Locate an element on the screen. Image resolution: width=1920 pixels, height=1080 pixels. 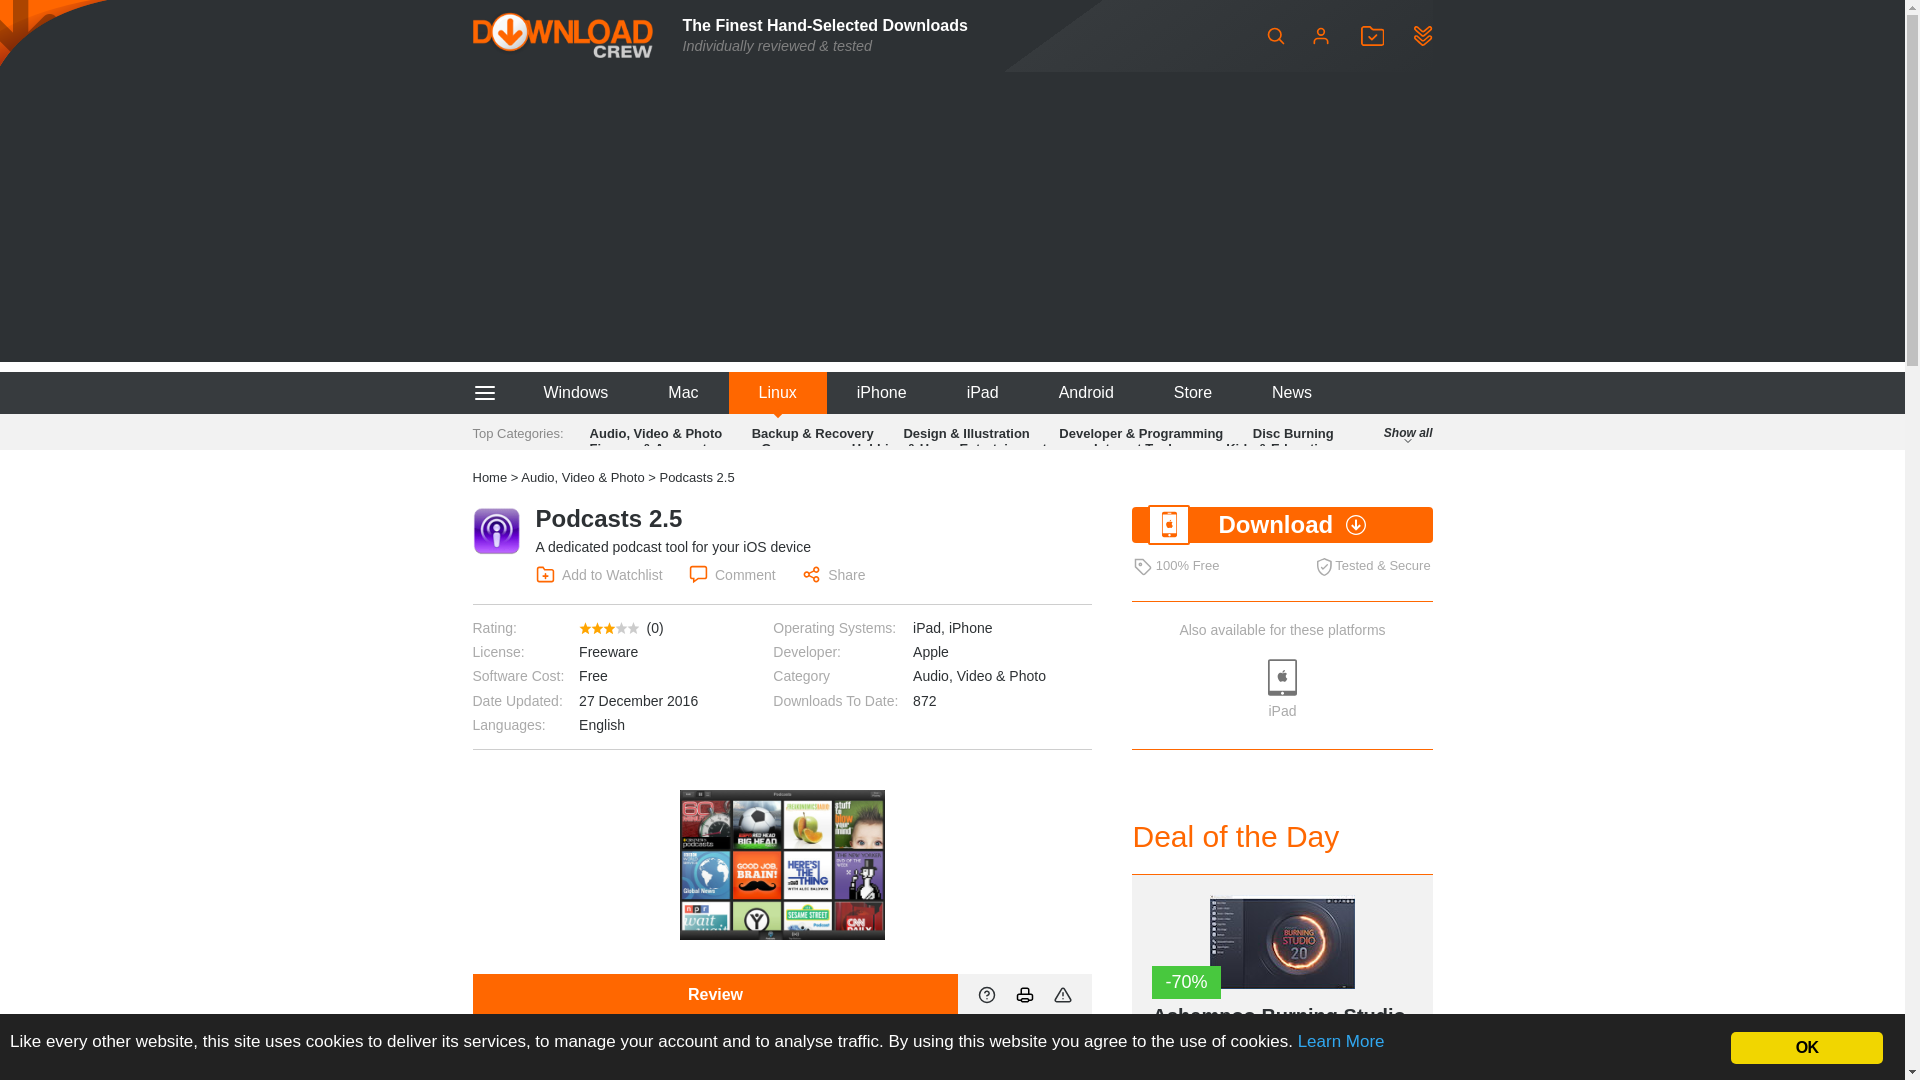
Linux is located at coordinates (778, 392).